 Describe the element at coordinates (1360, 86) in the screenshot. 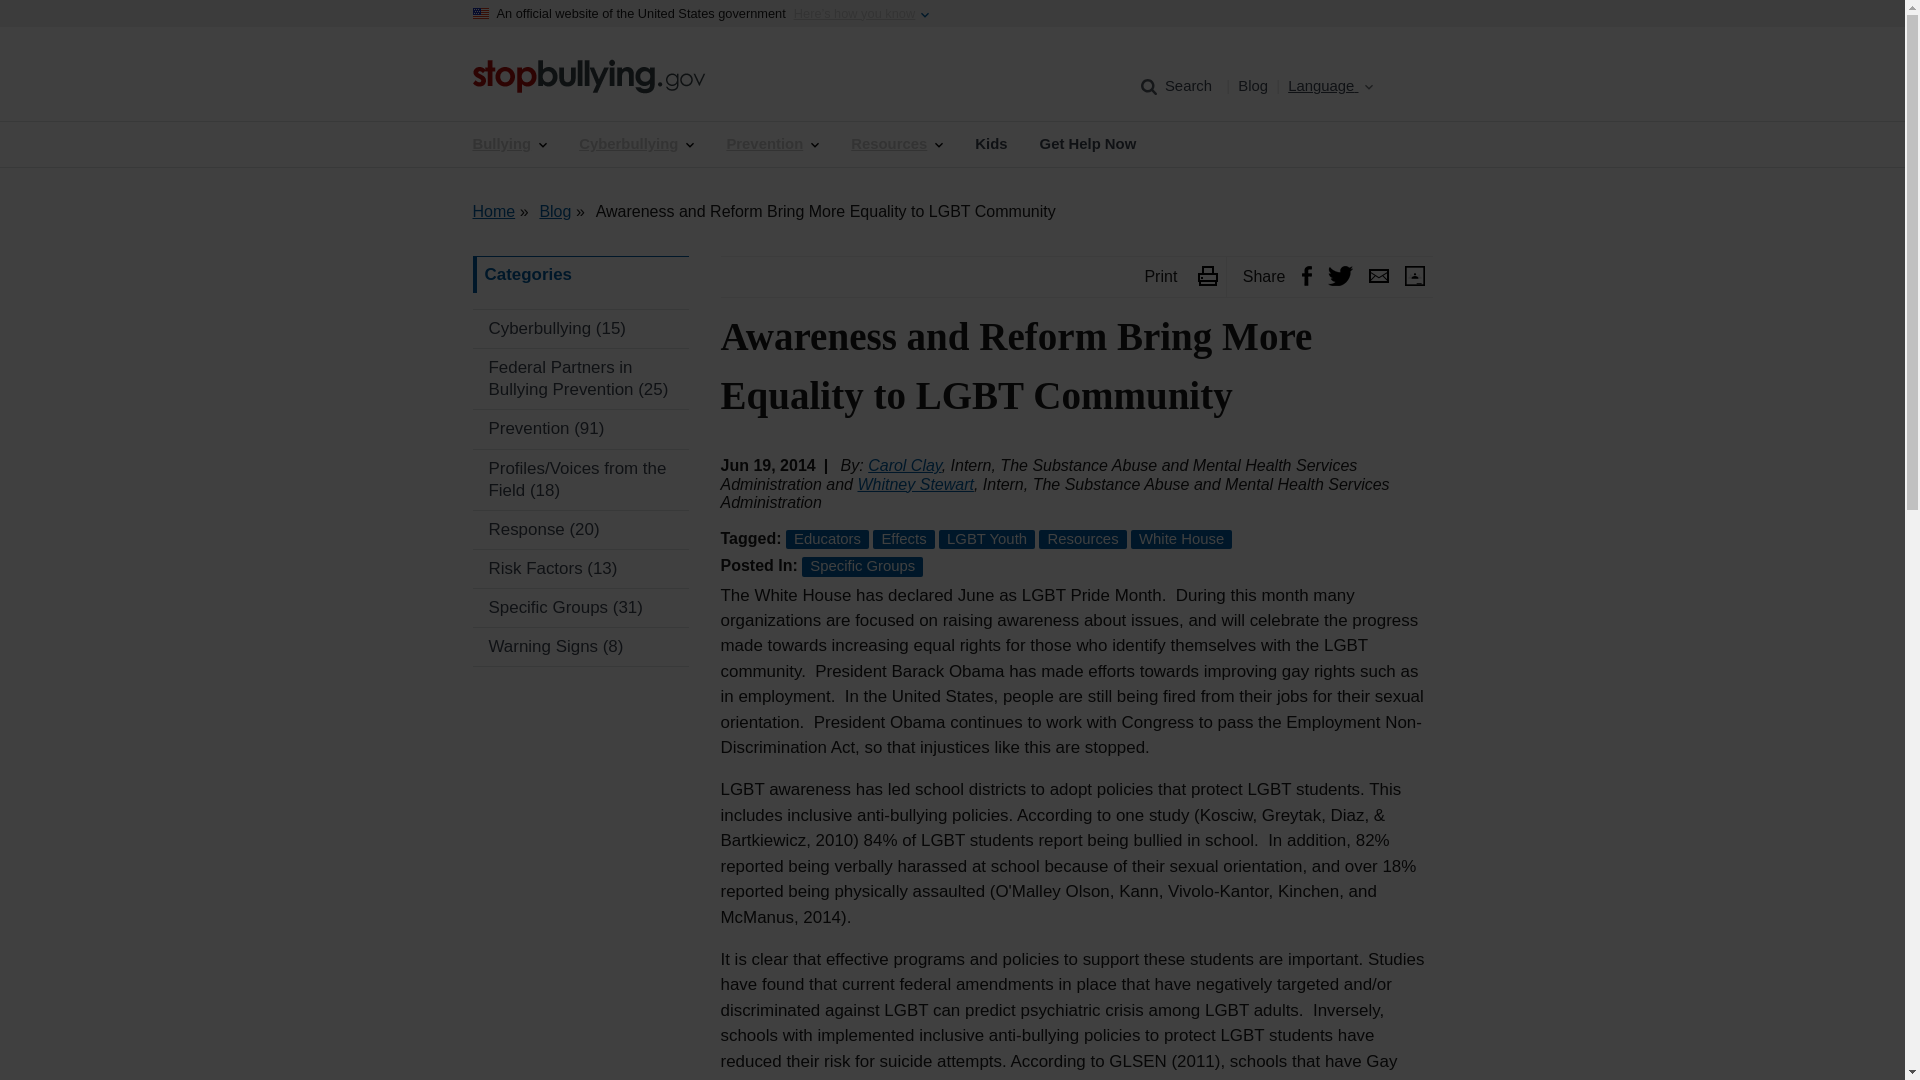

I see `Language` at that location.